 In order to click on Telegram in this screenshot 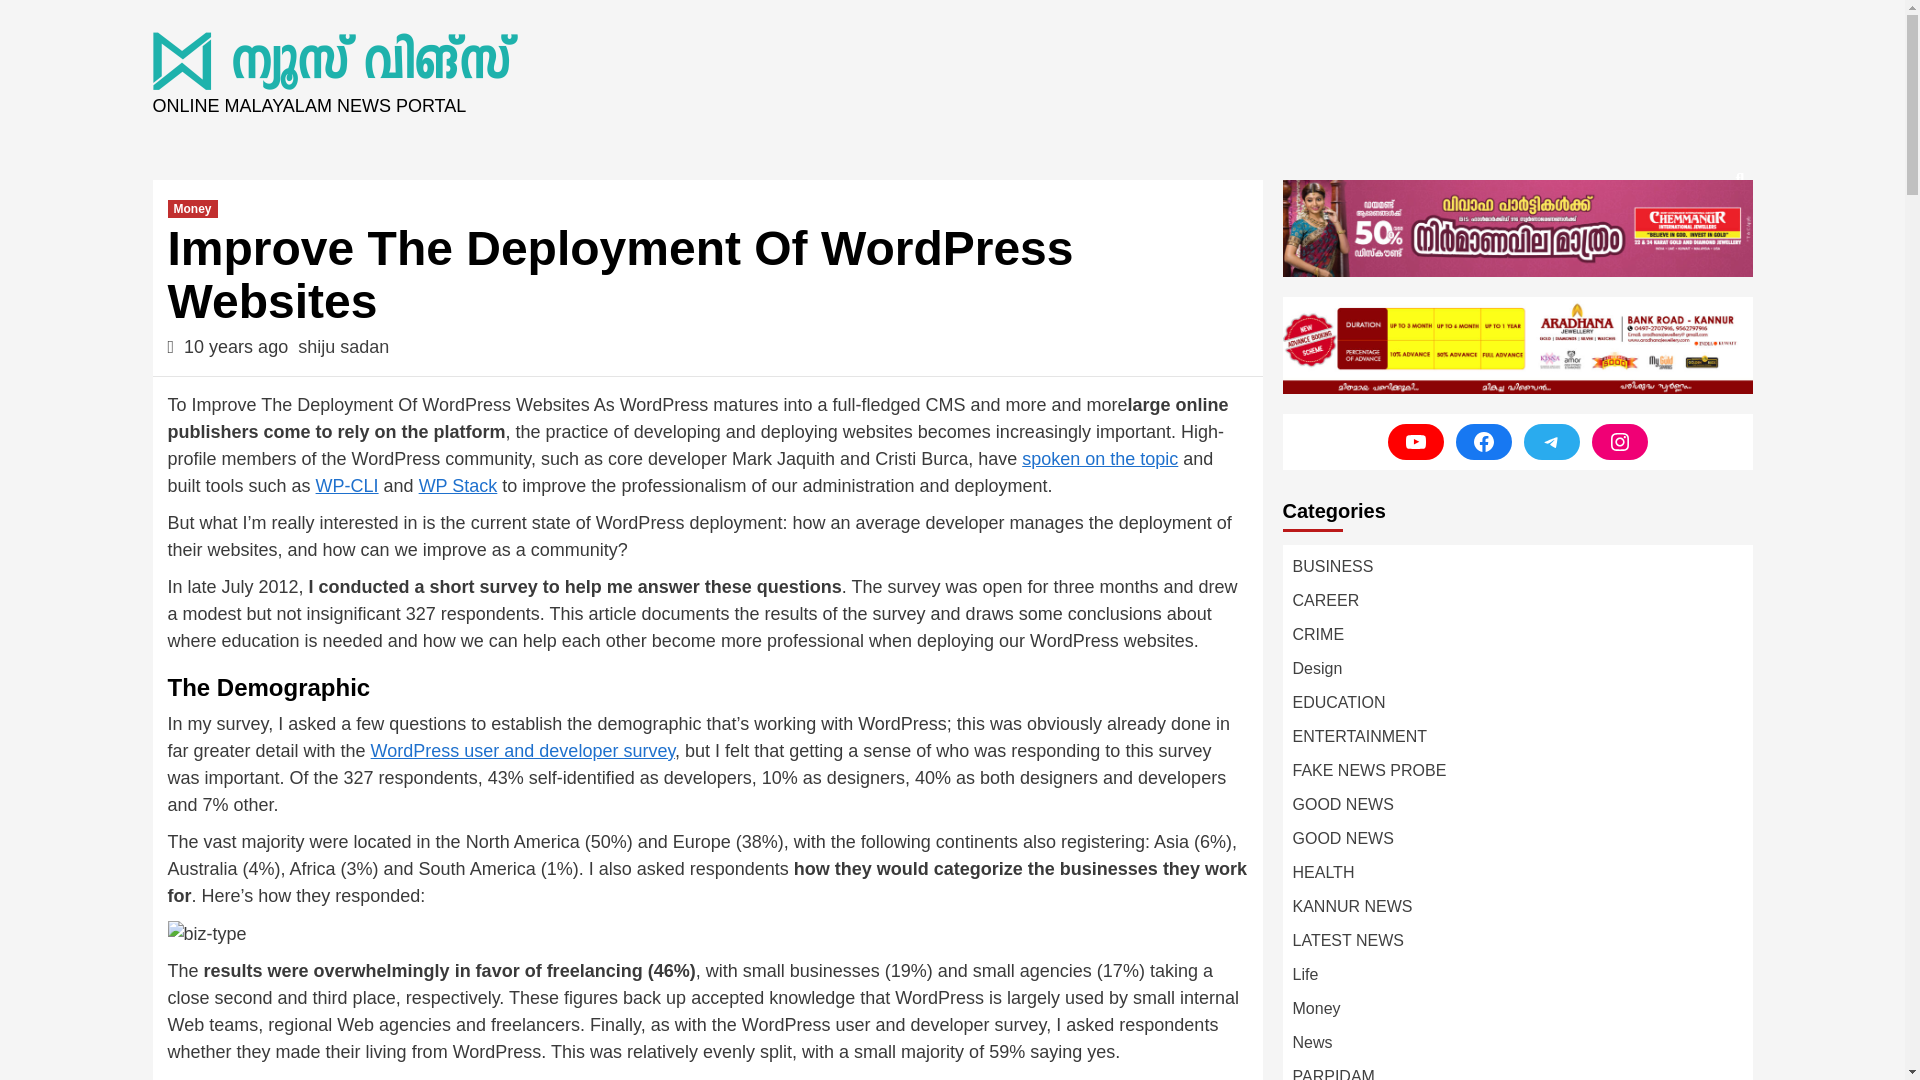, I will do `click(1552, 442)`.